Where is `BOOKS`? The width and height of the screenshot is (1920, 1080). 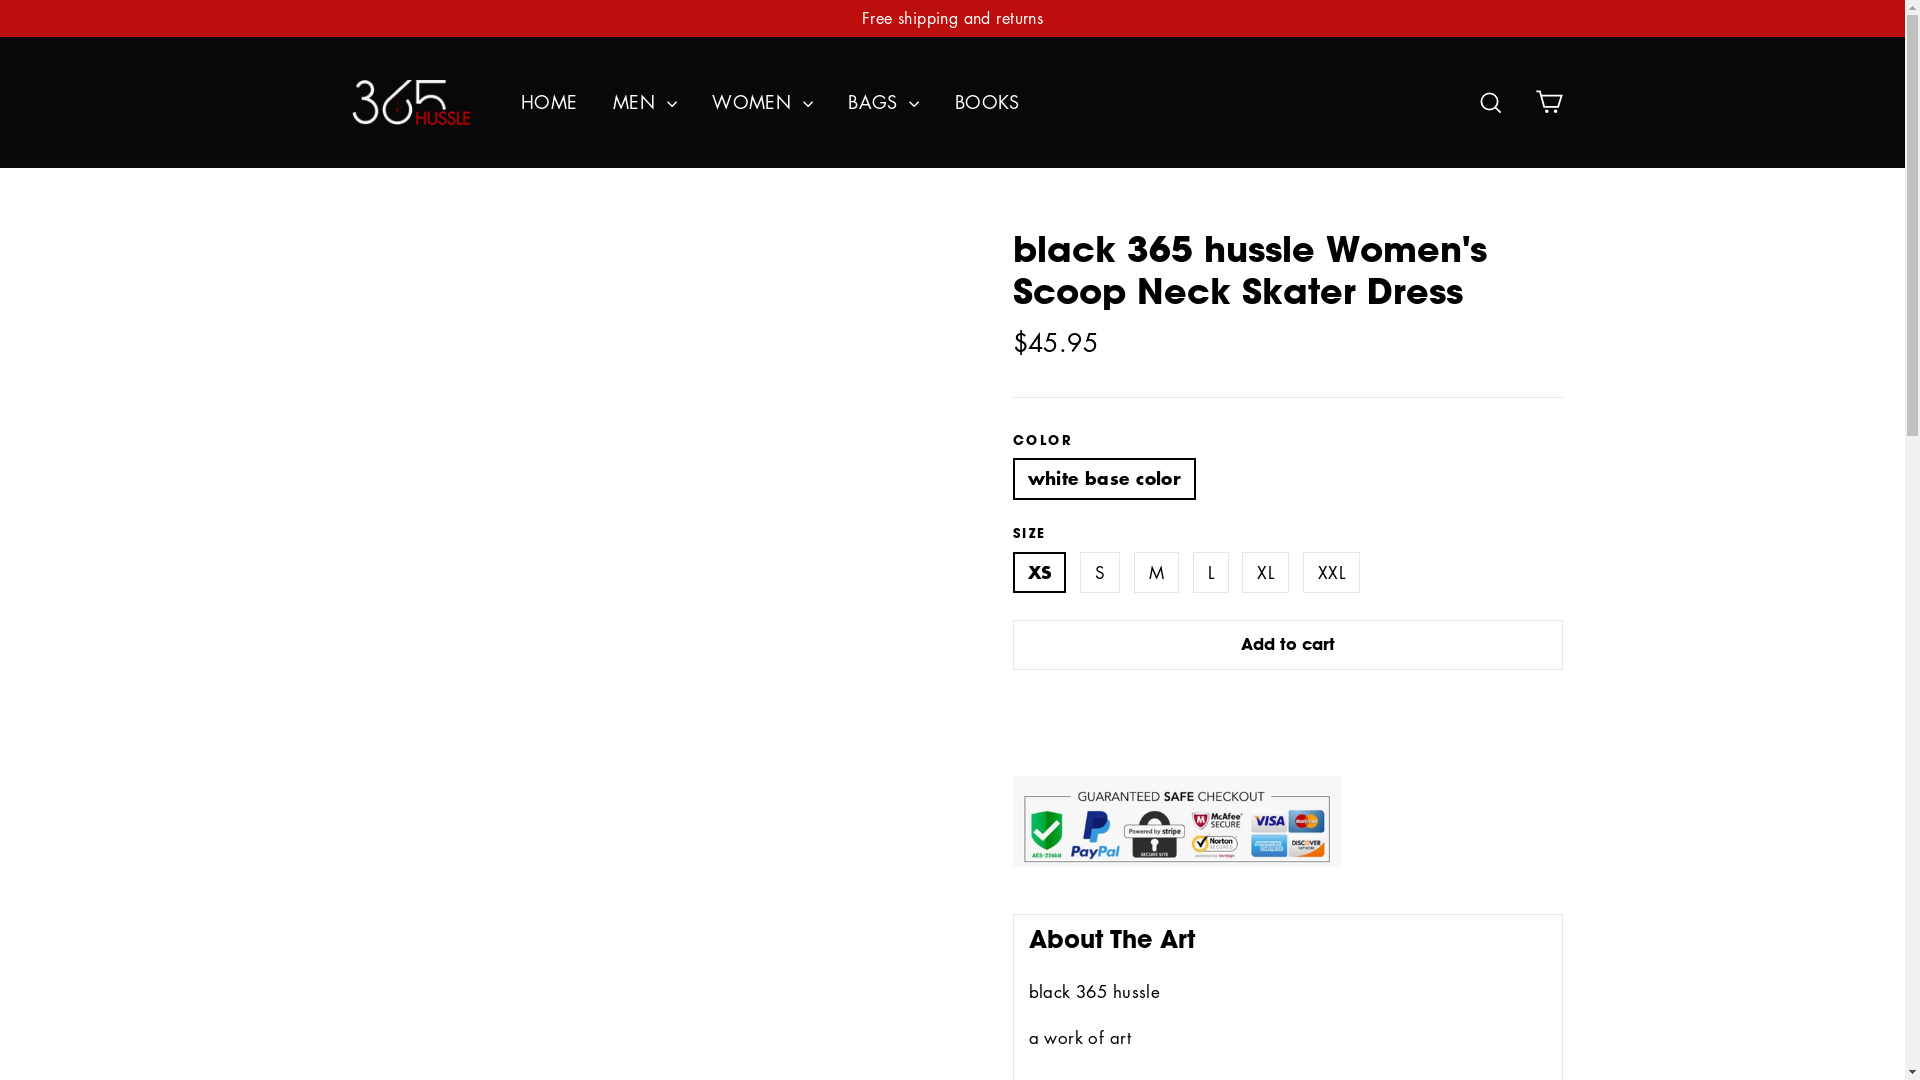
BOOKS is located at coordinates (988, 102).